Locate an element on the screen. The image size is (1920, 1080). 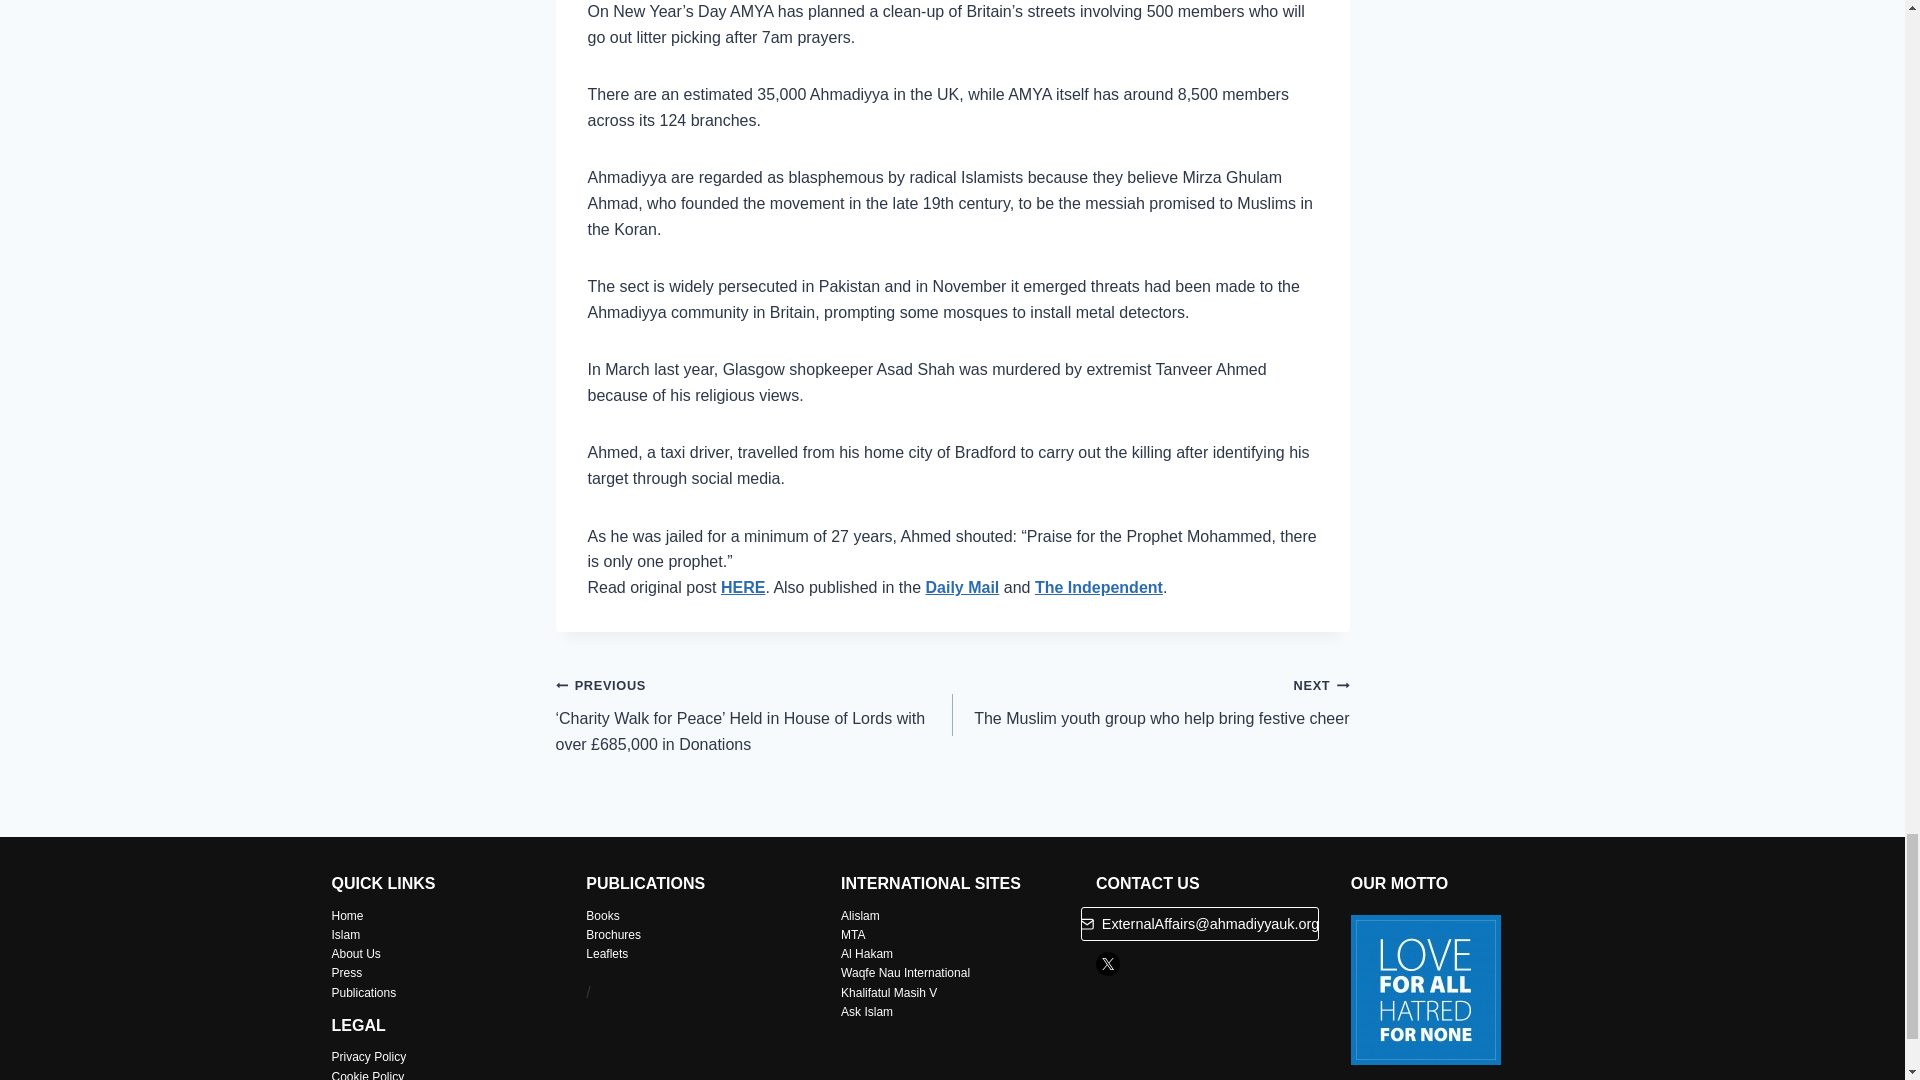
Cookie Policy is located at coordinates (368, 1075).